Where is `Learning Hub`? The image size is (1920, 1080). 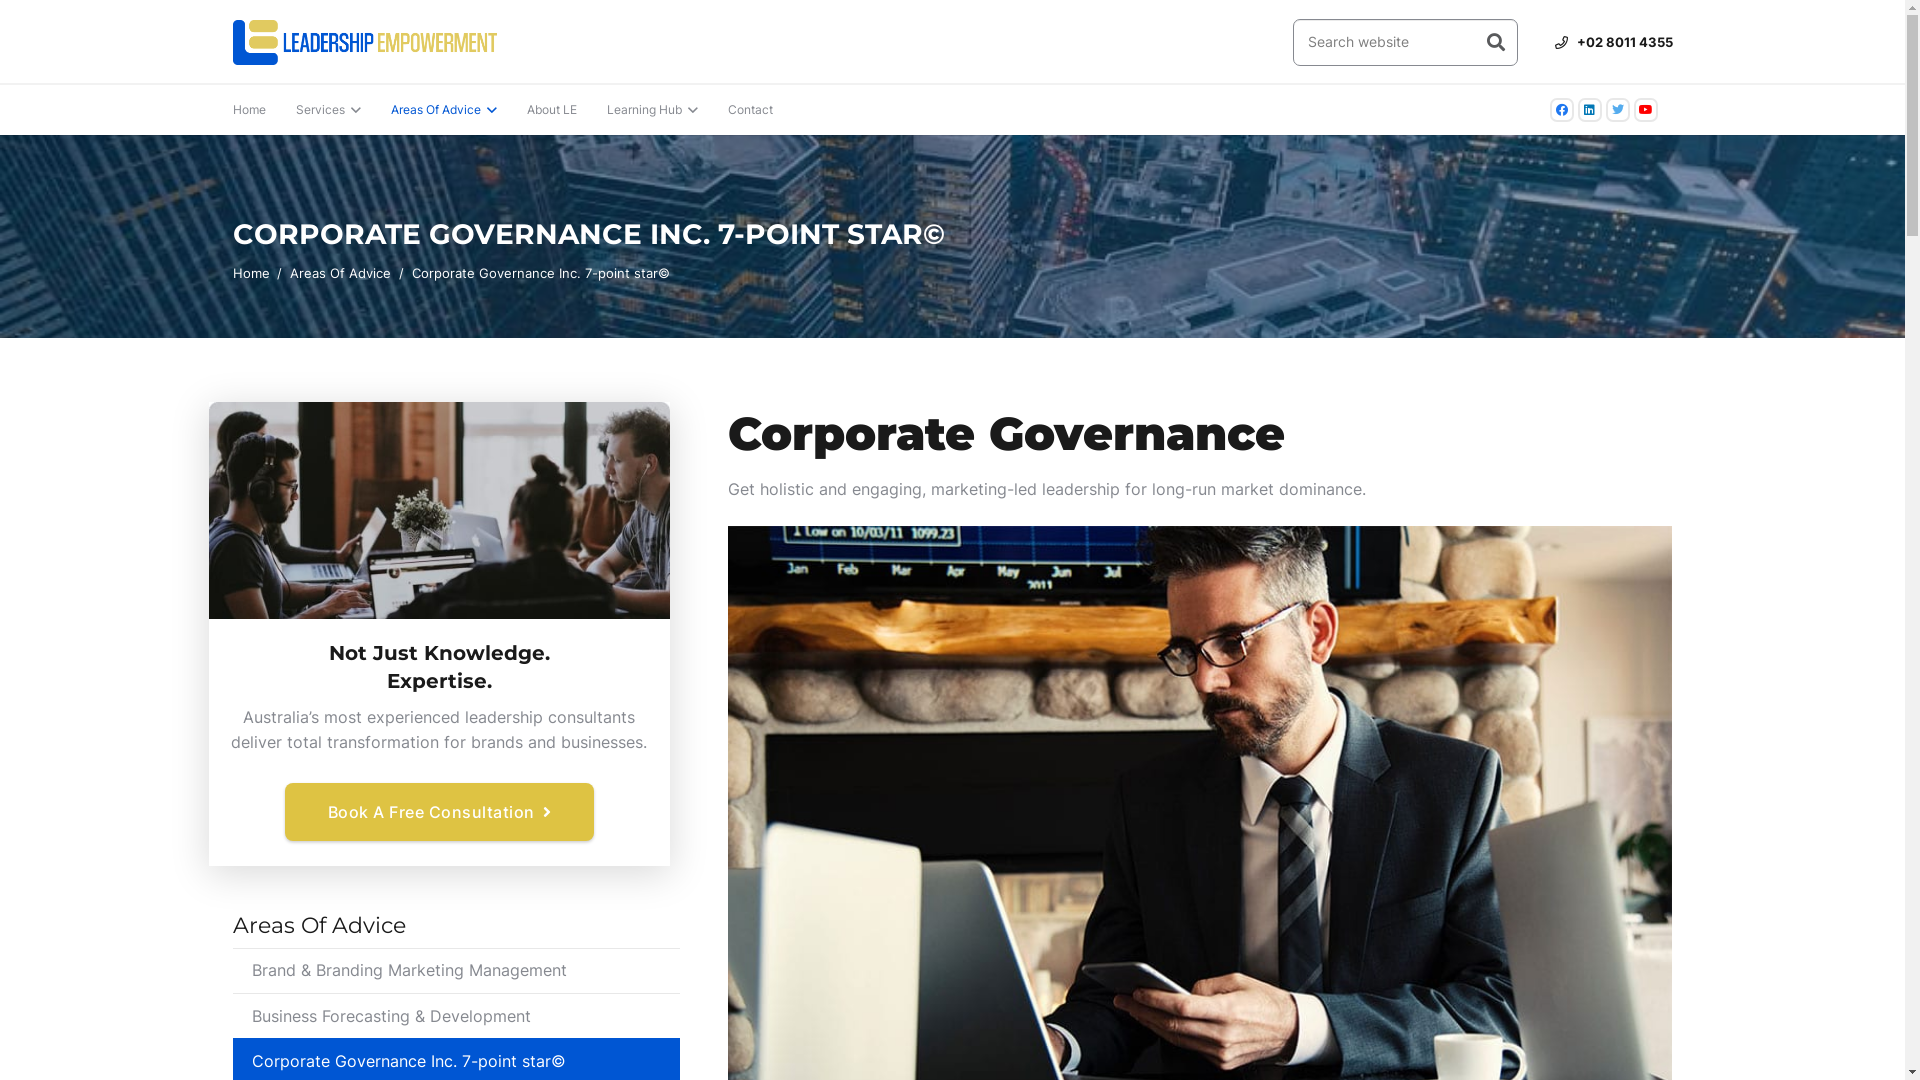
Learning Hub is located at coordinates (652, 110).